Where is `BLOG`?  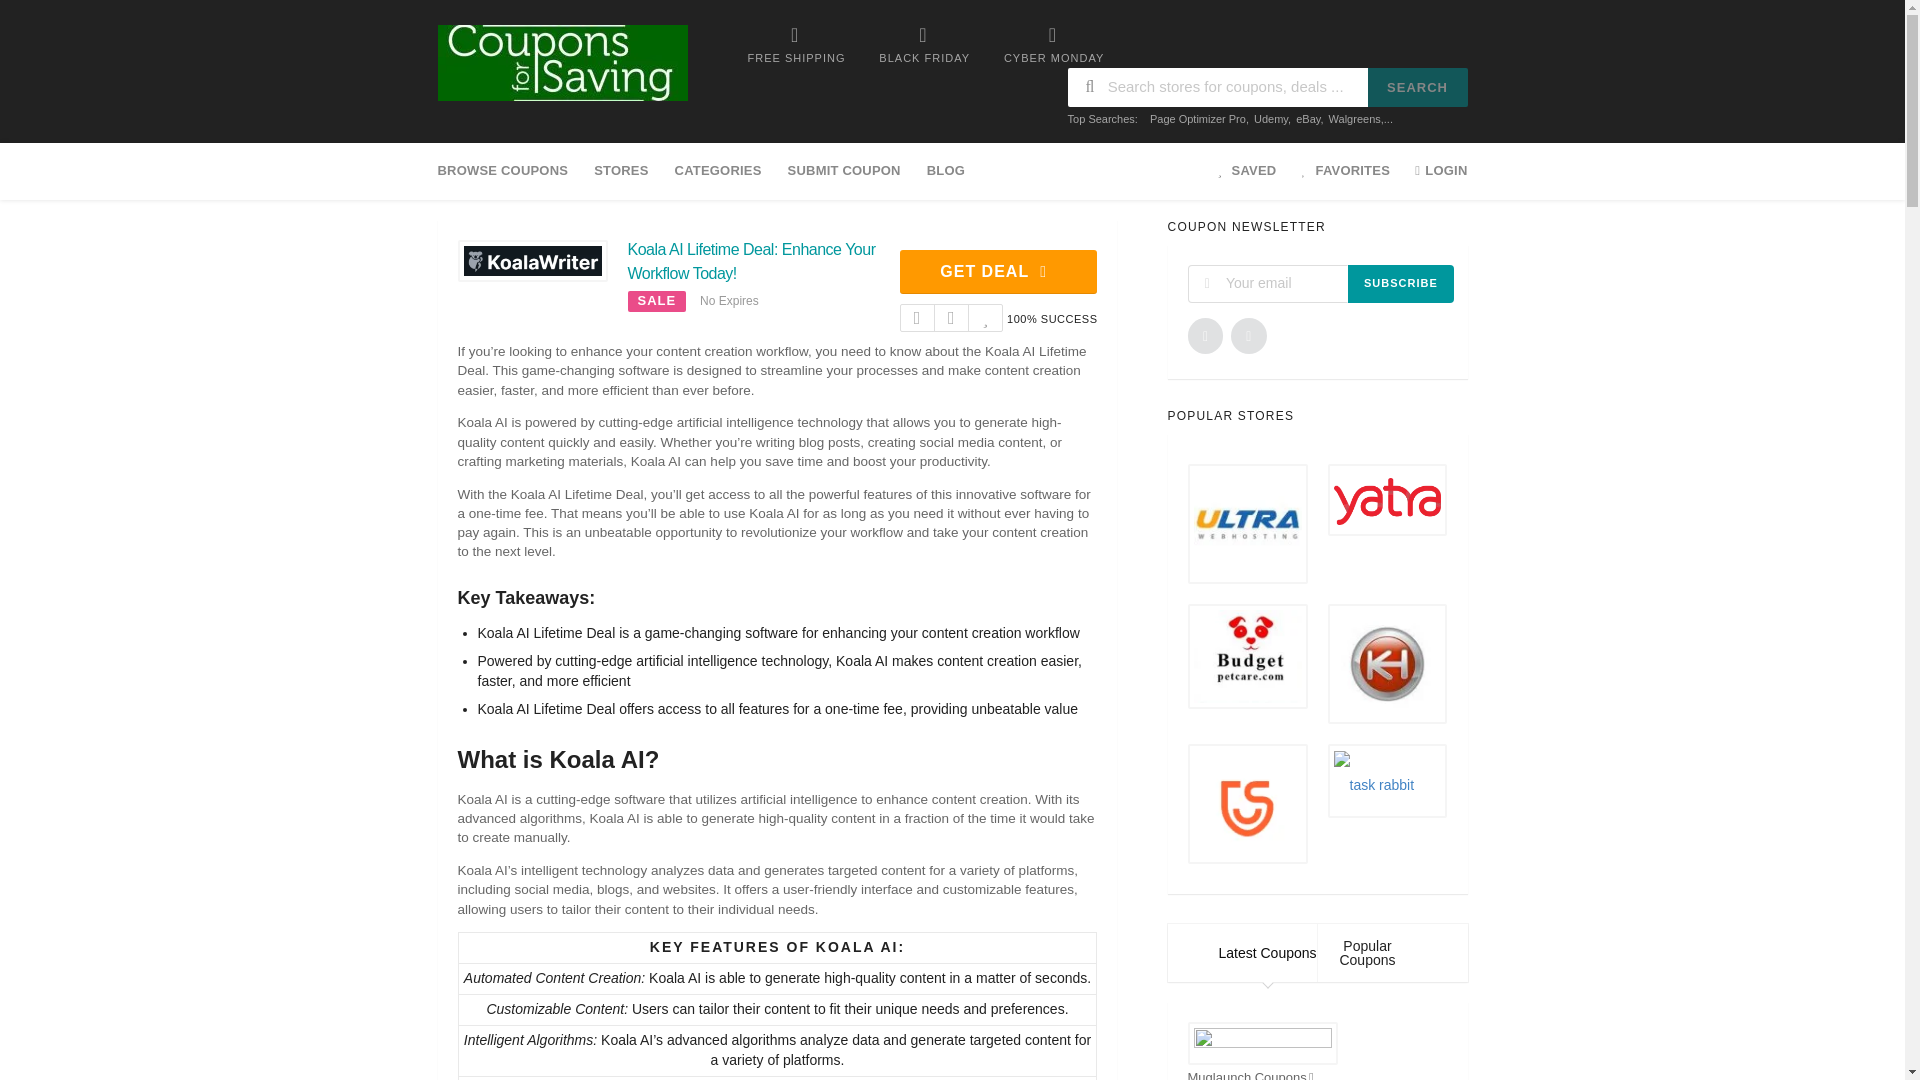
BLOG is located at coordinates (945, 170).